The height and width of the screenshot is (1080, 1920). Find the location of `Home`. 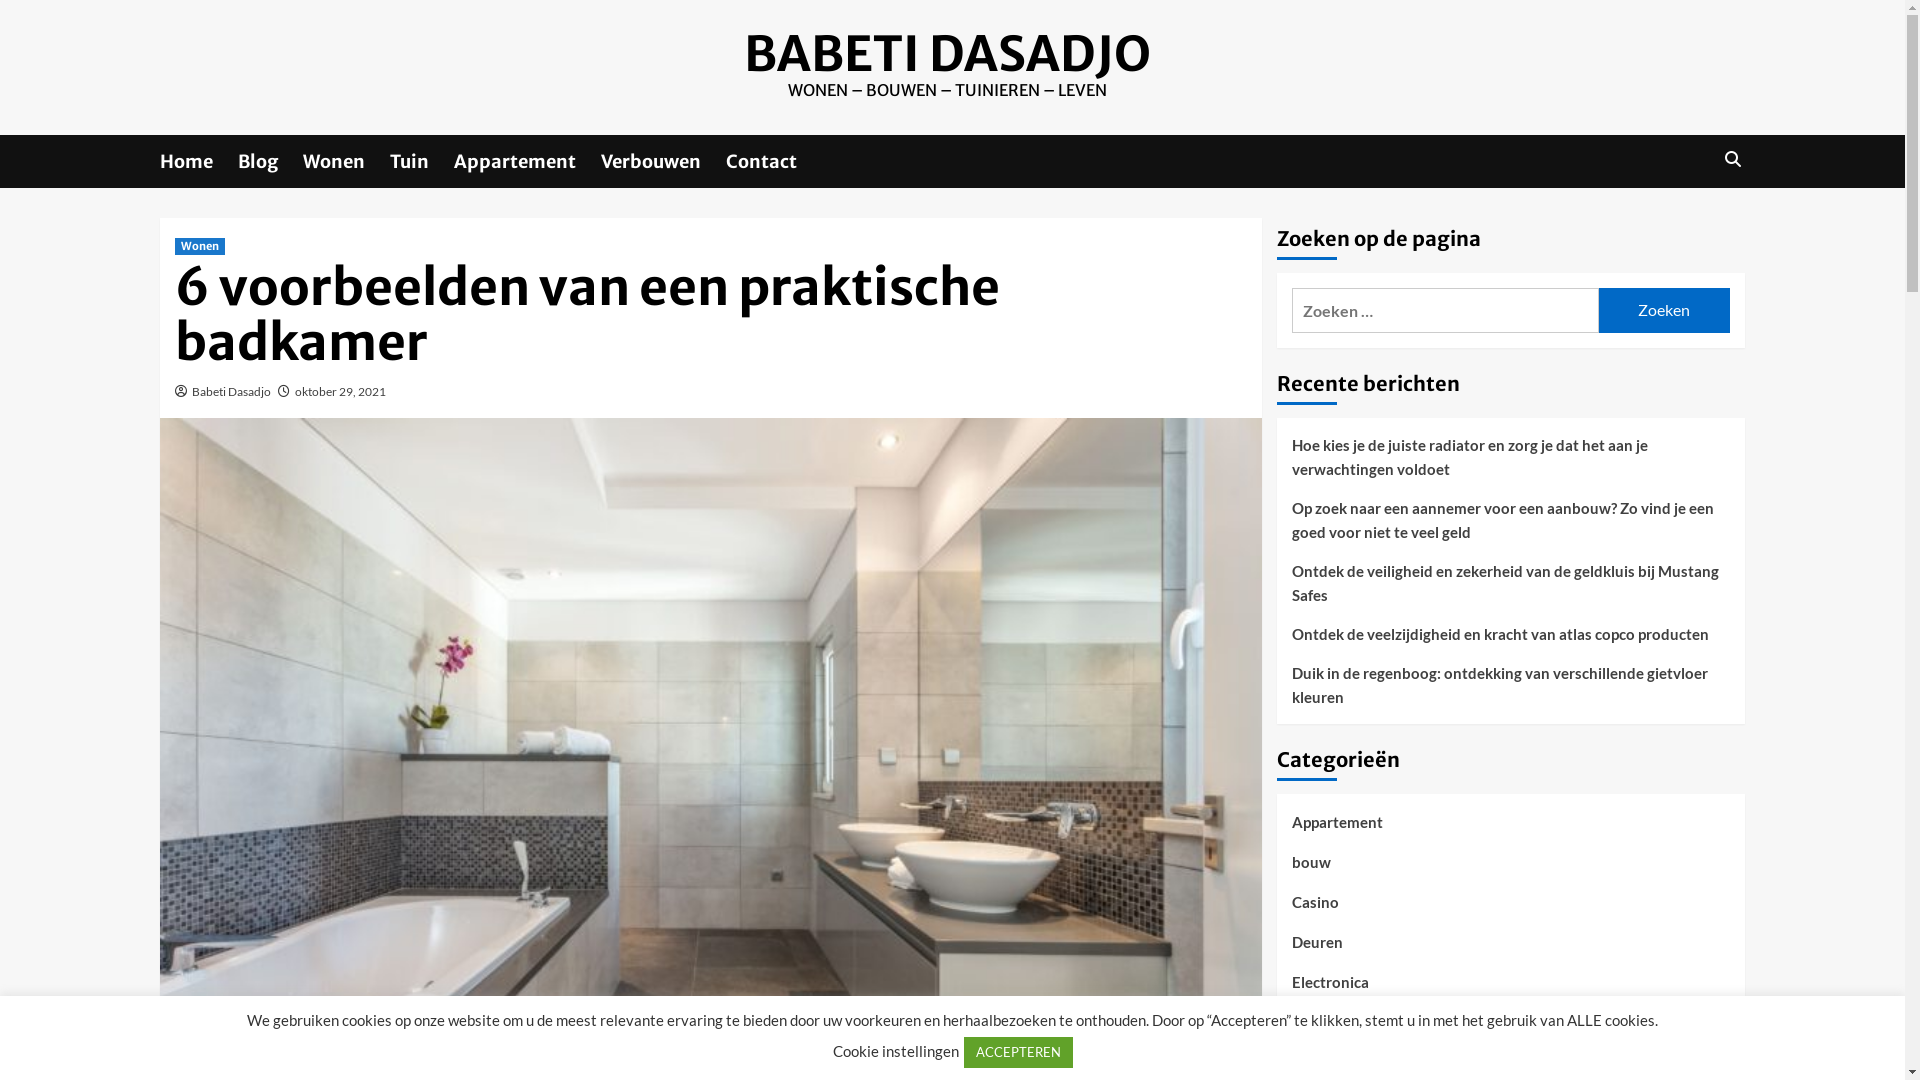

Home is located at coordinates (199, 162).